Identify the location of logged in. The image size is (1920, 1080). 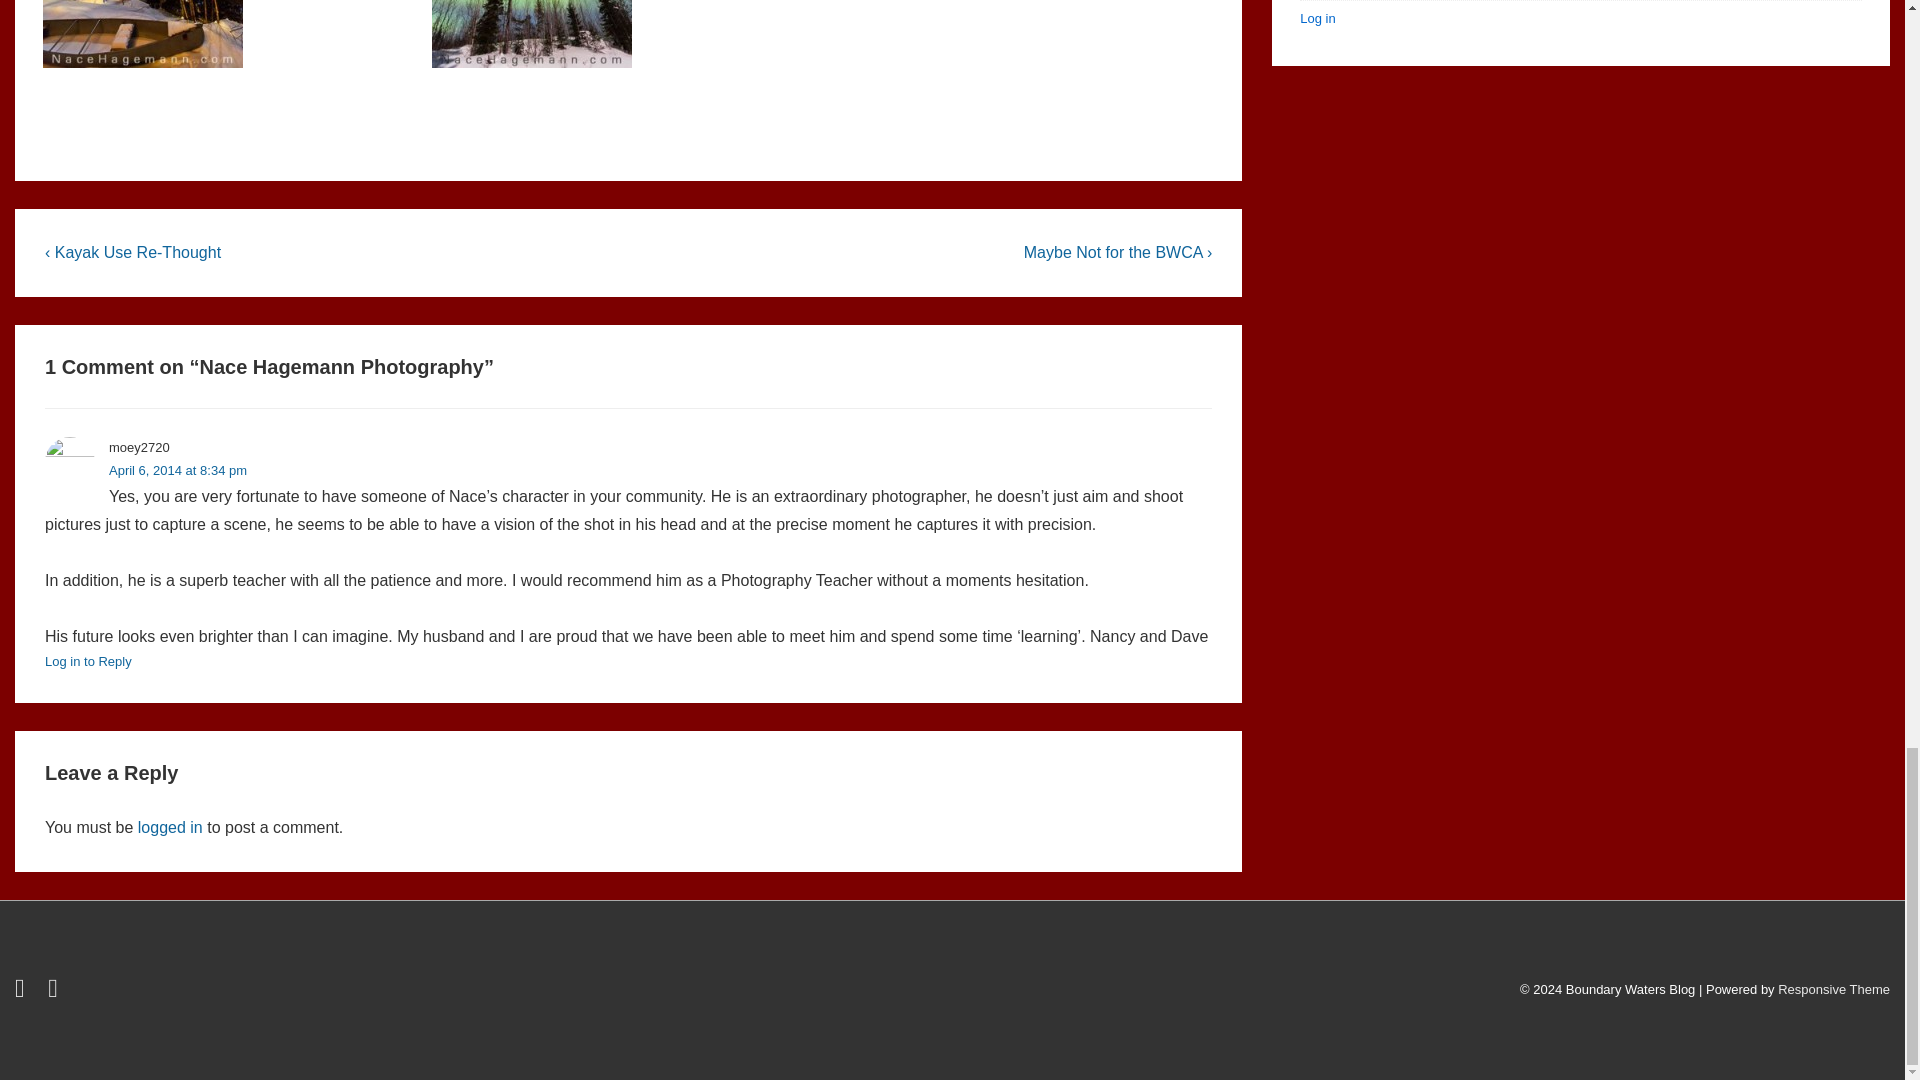
(170, 826).